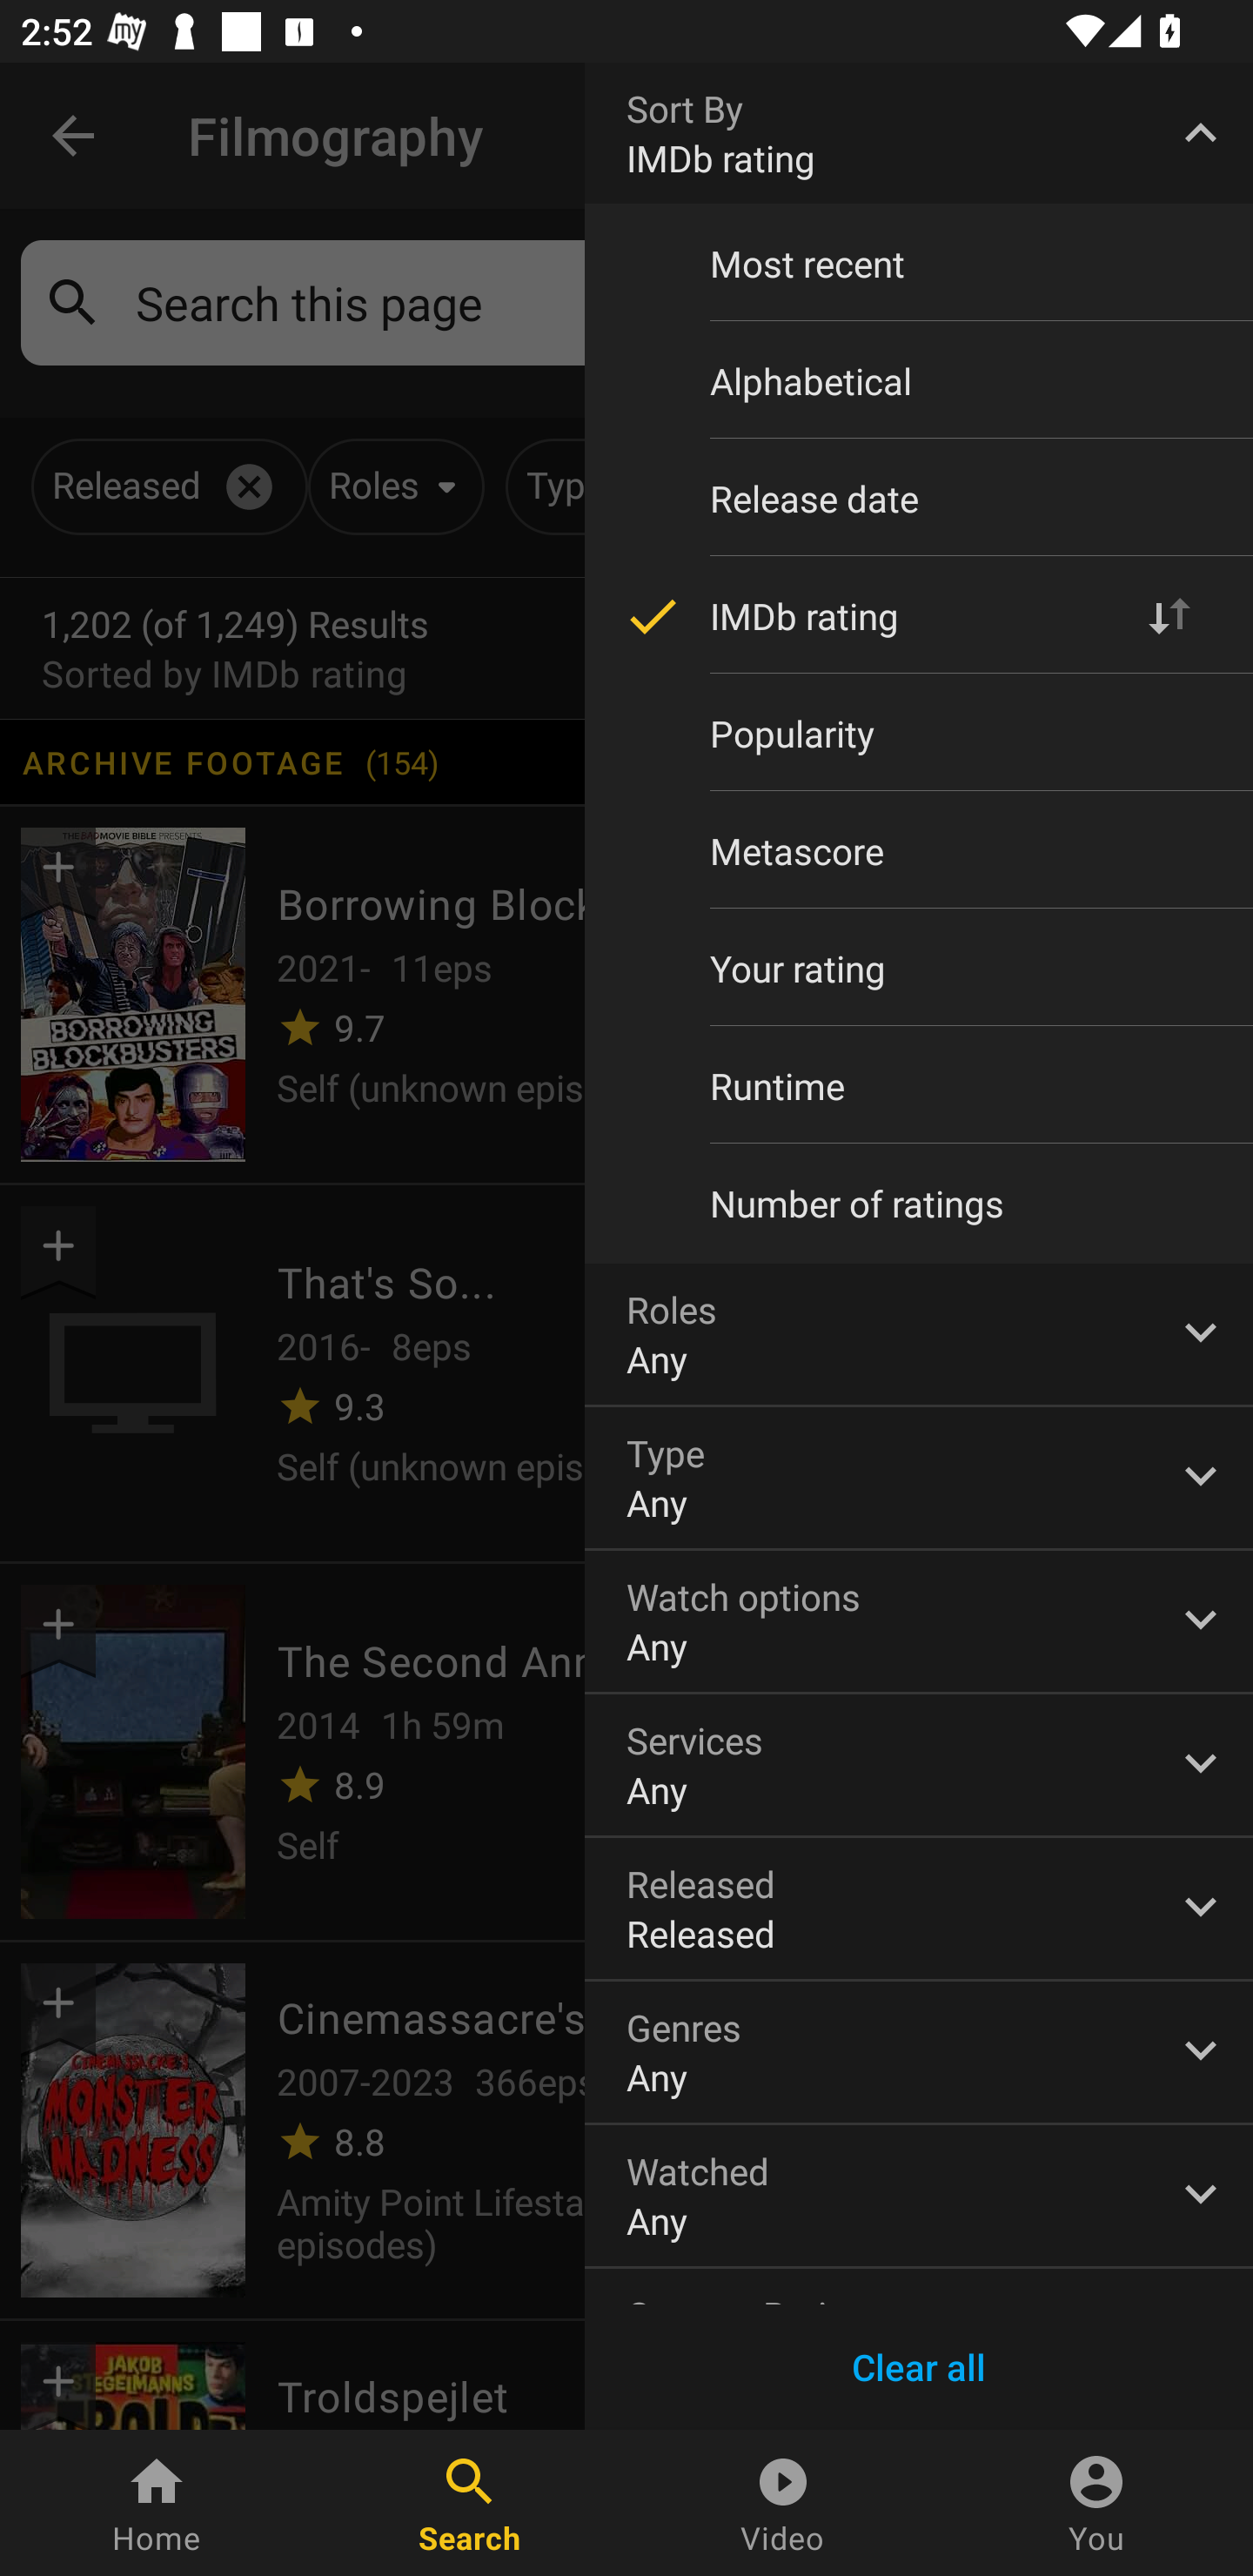 Image resolution: width=1253 pixels, height=2576 pixels. I want to click on Release date, so click(919, 498).